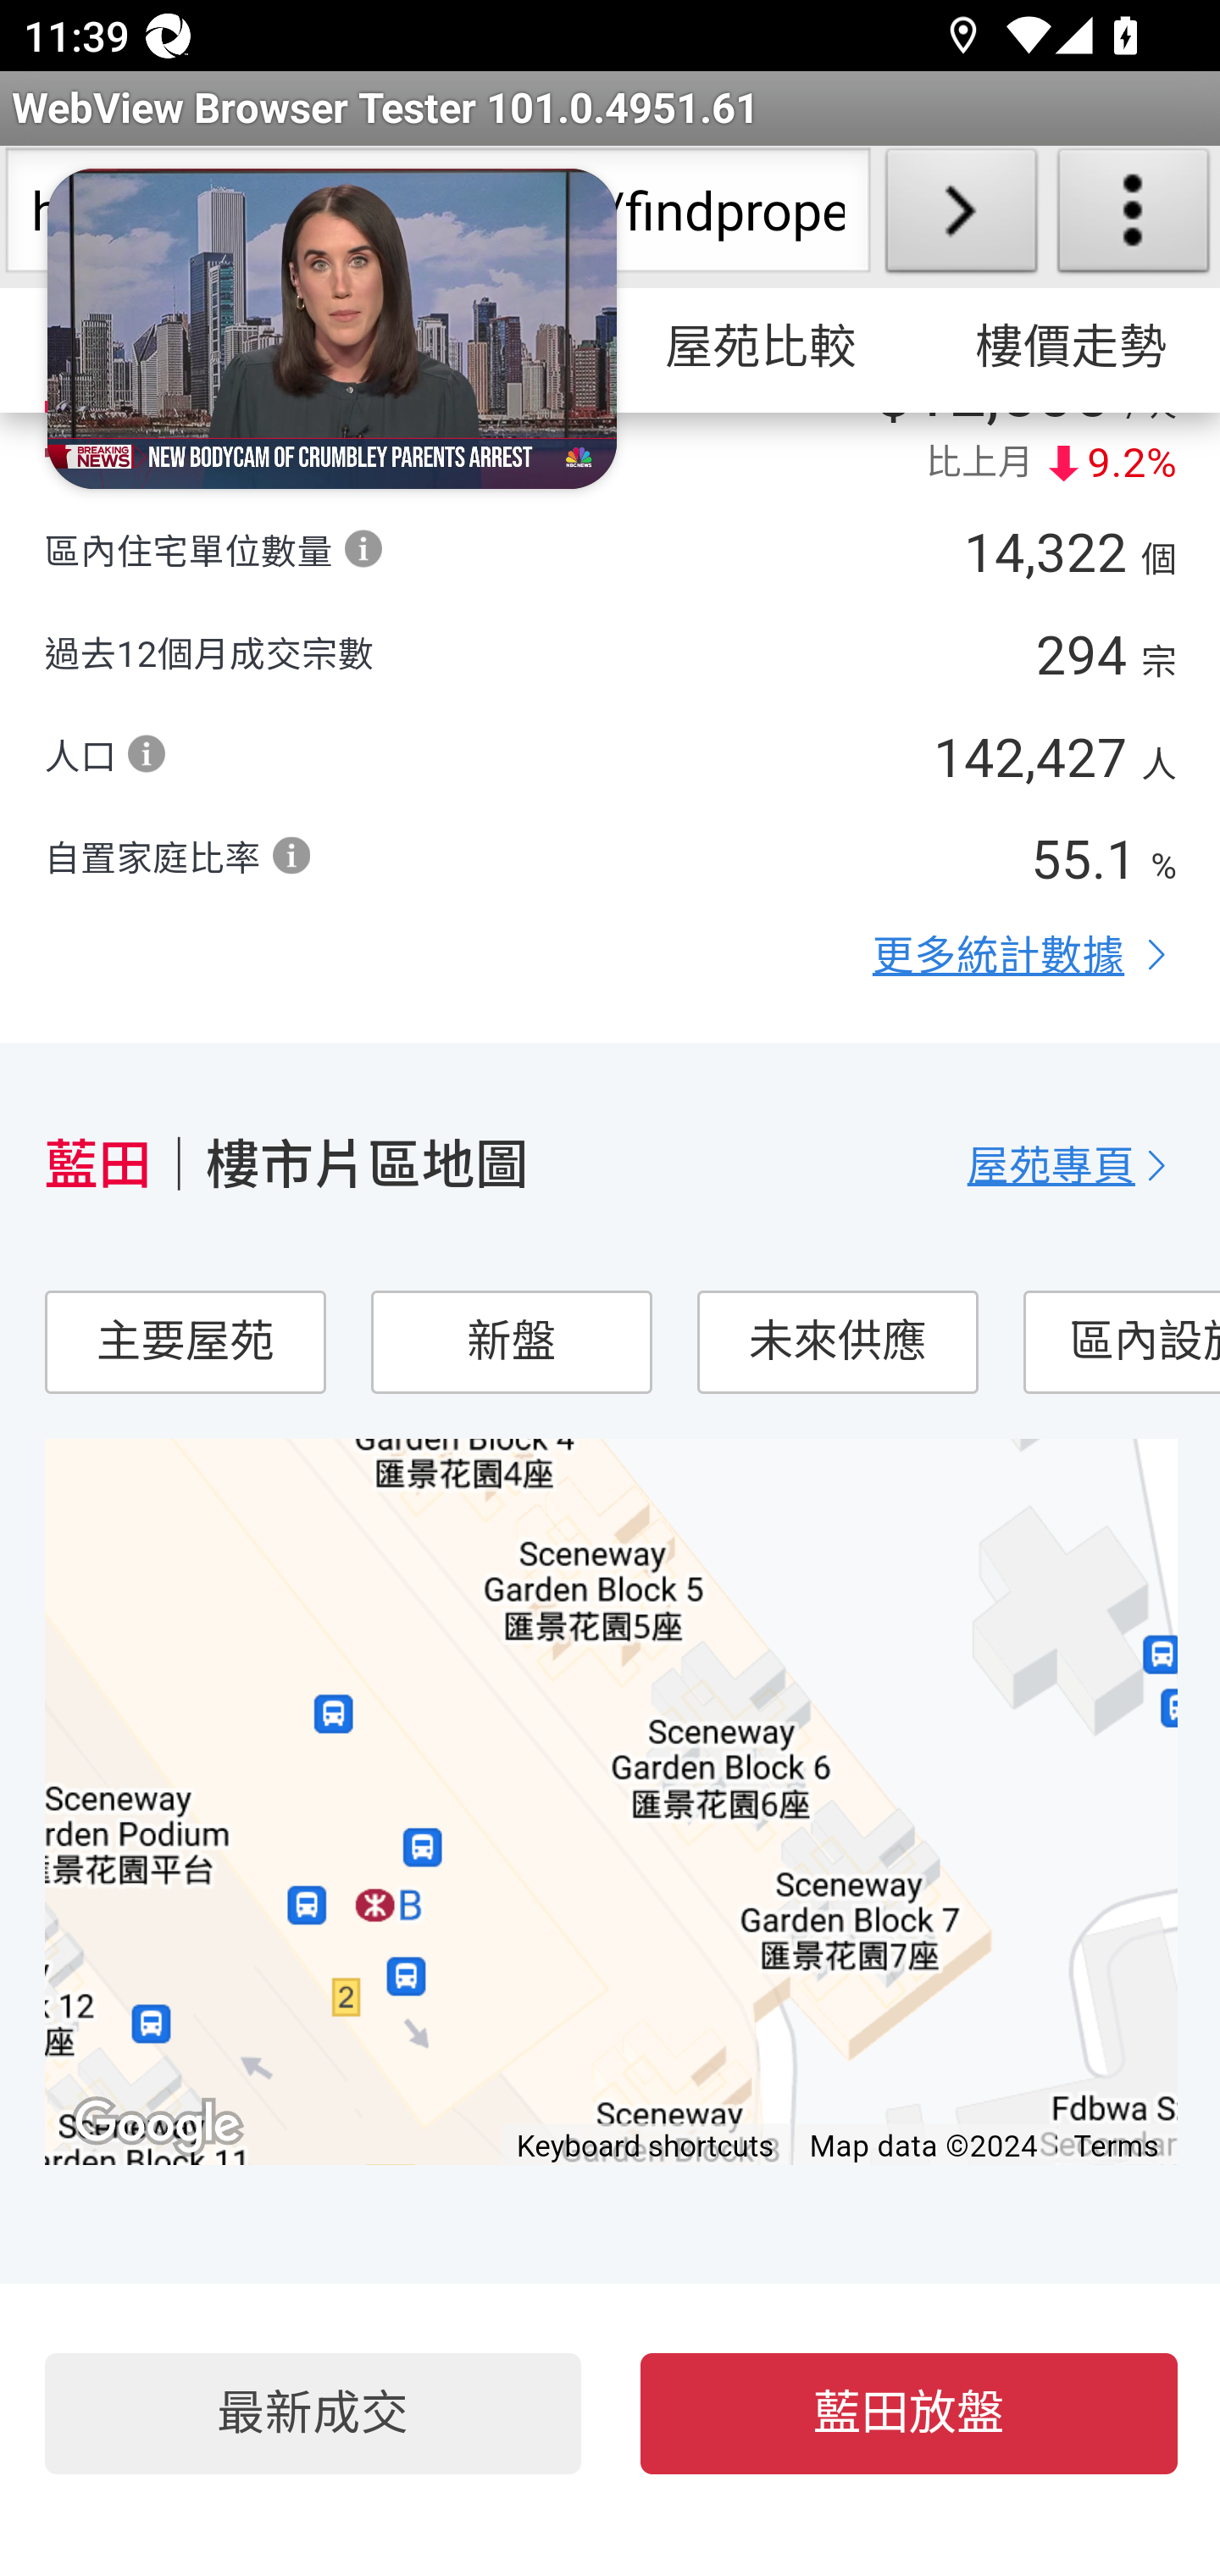  What do you see at coordinates (1073, 1166) in the screenshot?
I see `屋苑專頁  屋苑專頁 ` at bounding box center [1073, 1166].